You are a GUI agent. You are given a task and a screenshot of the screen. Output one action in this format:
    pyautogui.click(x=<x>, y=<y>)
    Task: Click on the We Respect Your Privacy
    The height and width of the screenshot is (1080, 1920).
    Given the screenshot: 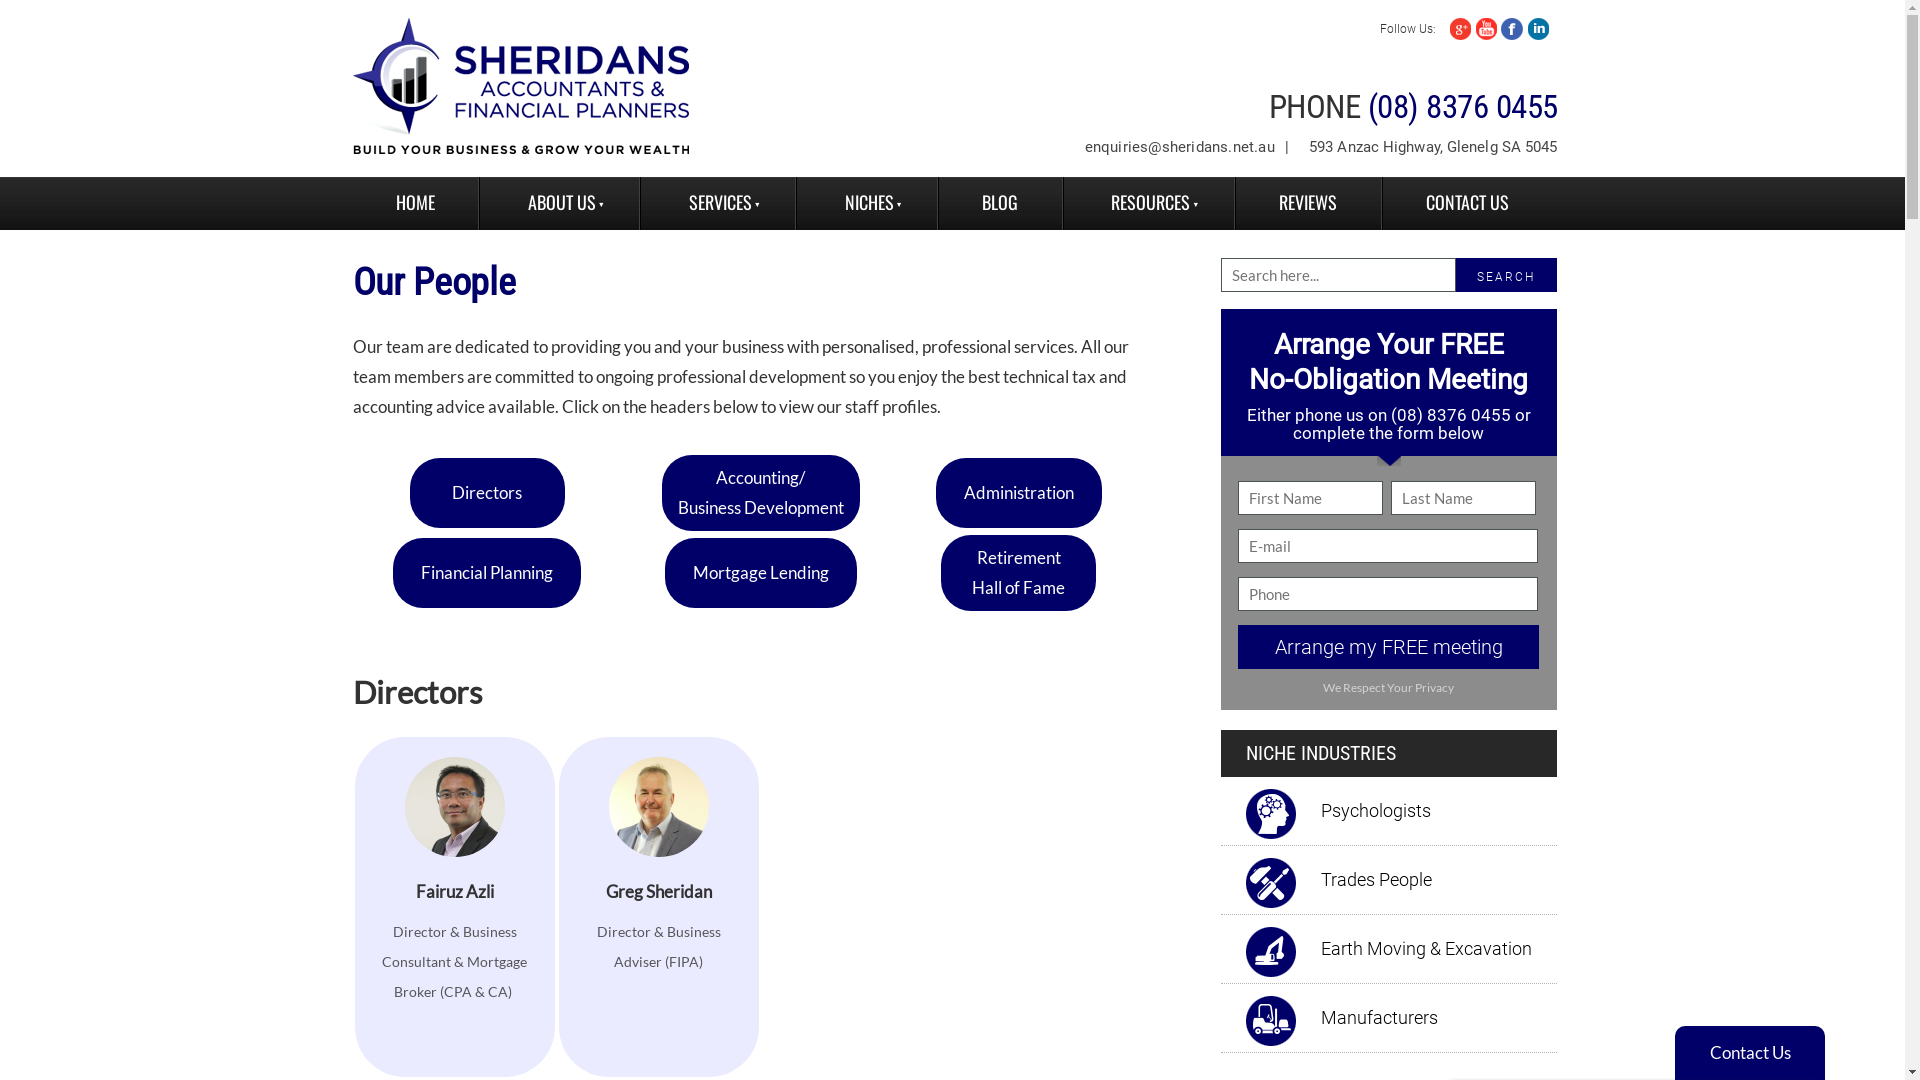 What is the action you would take?
    pyautogui.click(x=1388, y=688)
    